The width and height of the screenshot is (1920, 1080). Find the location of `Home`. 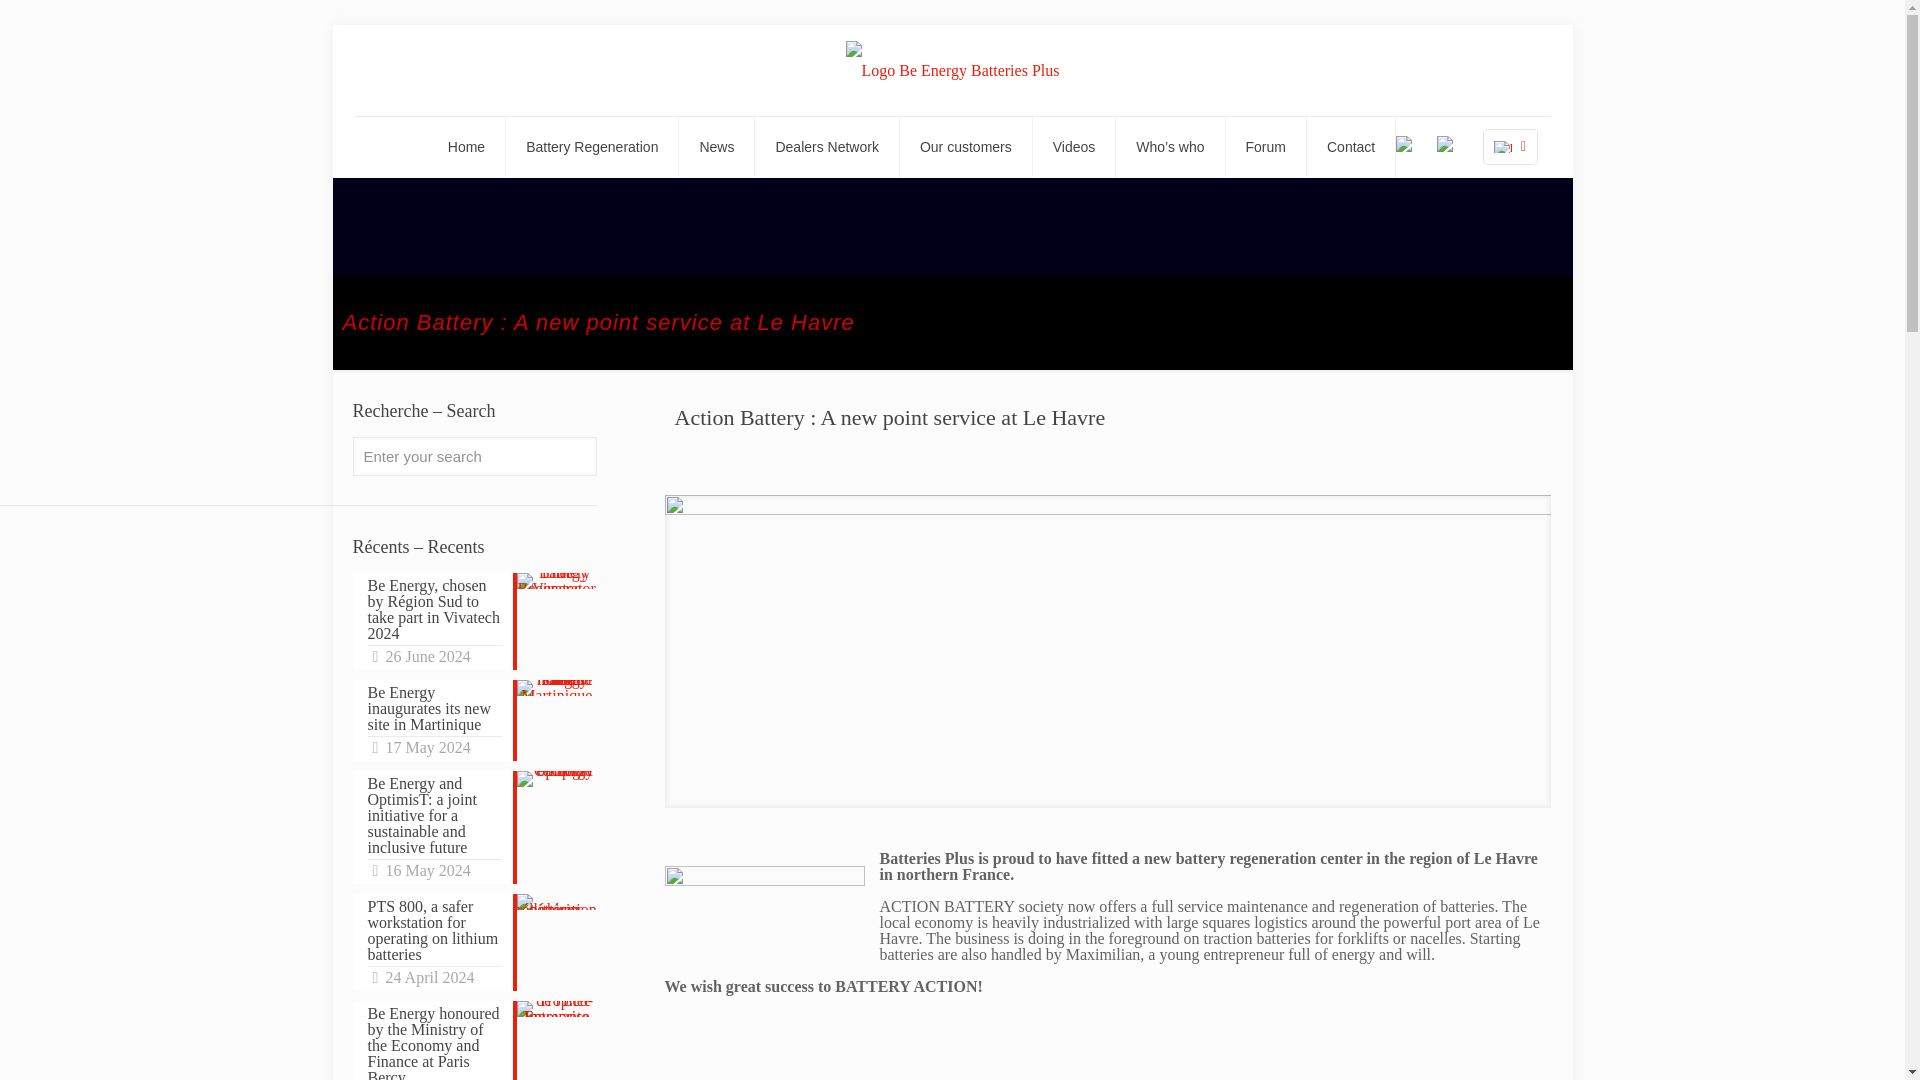

Home is located at coordinates (467, 146).